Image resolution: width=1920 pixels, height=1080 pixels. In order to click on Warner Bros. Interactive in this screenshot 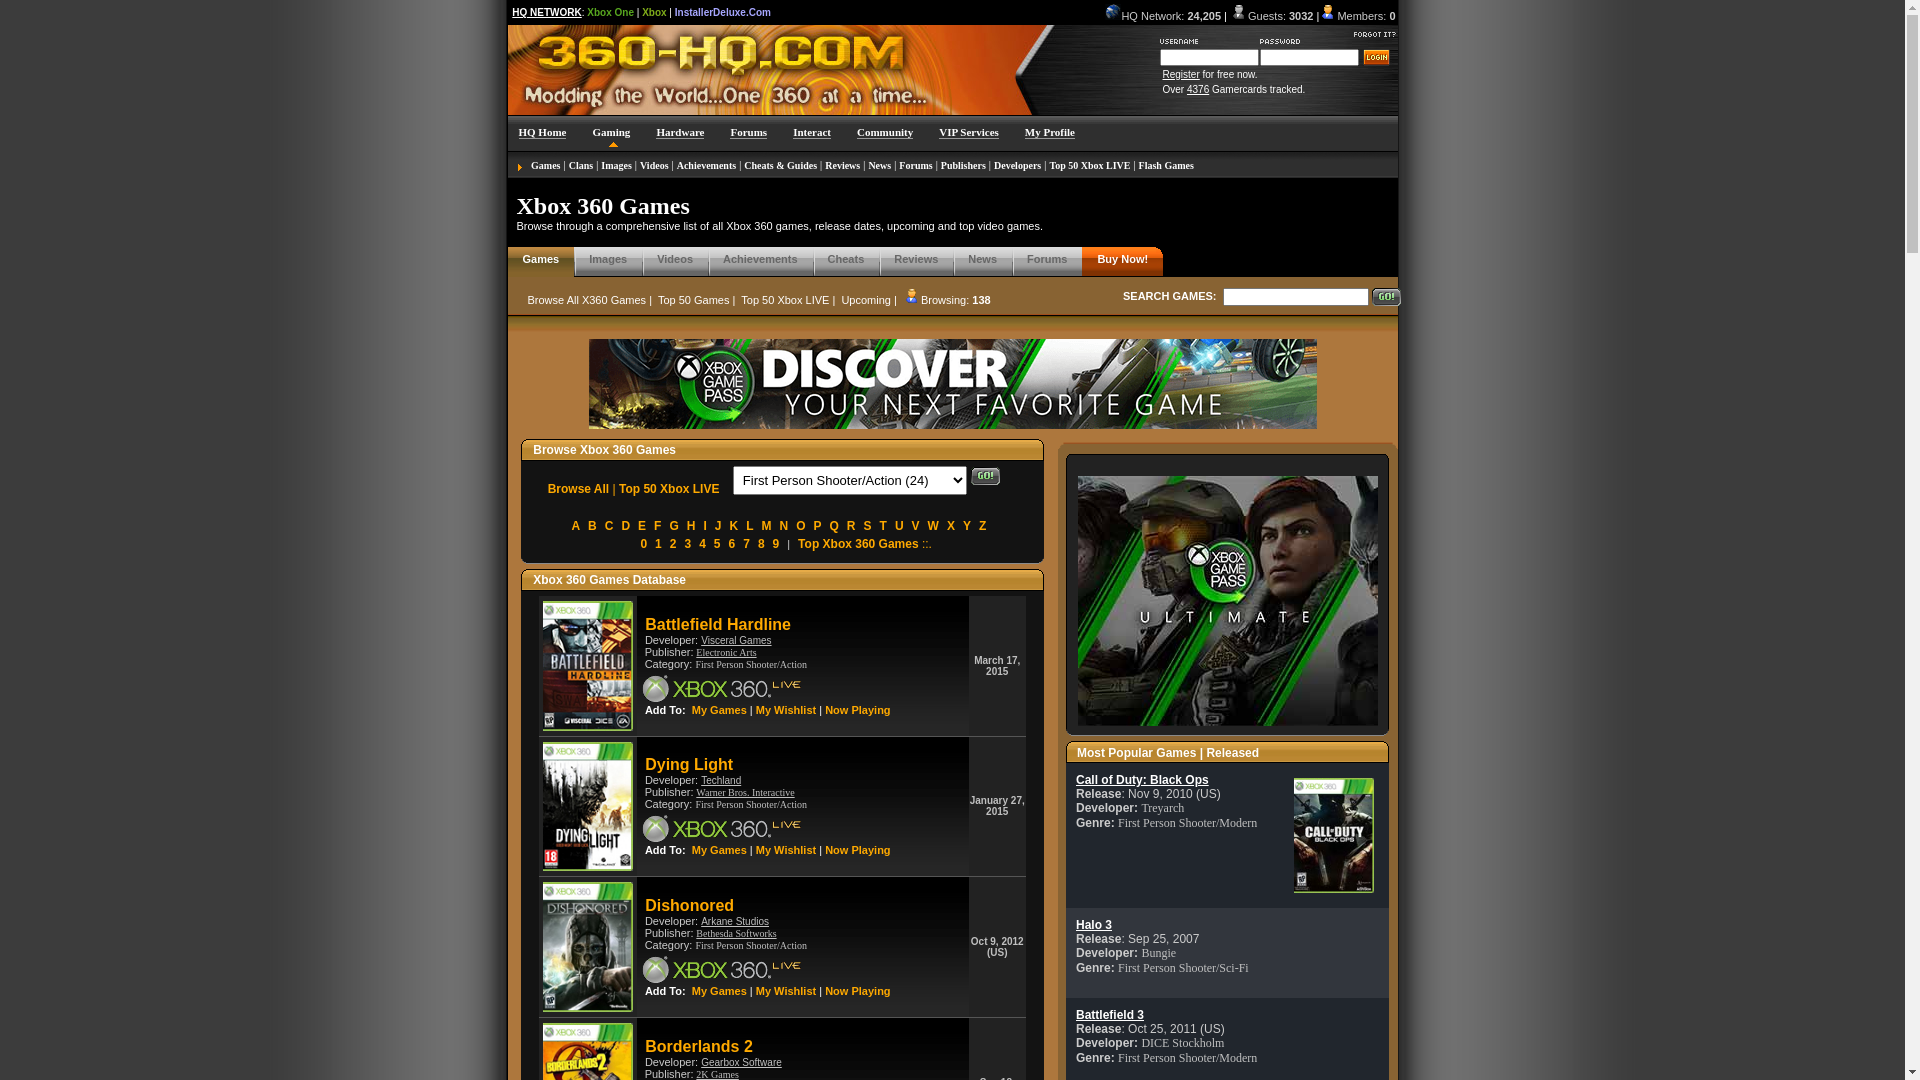, I will do `click(745, 792)`.